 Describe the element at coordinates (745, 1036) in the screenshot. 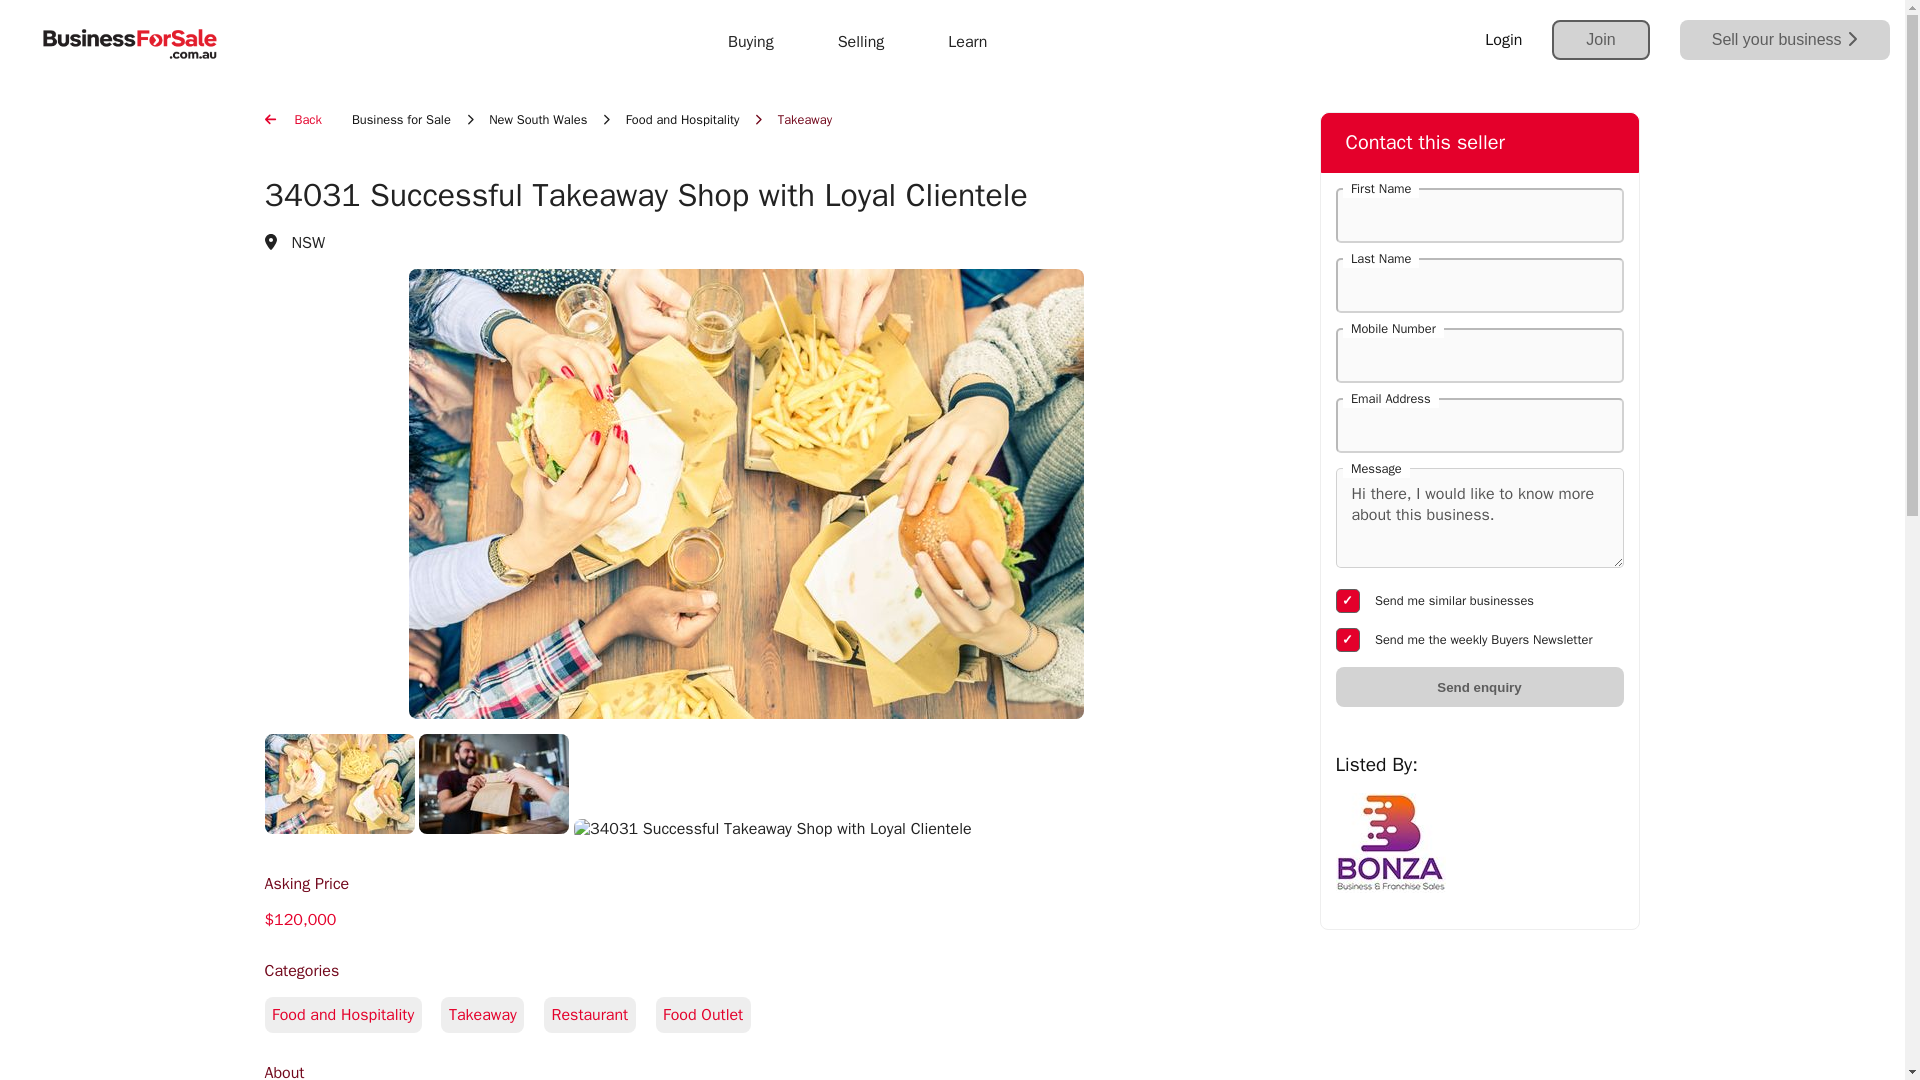

I see `Food and Hospitality` at that location.